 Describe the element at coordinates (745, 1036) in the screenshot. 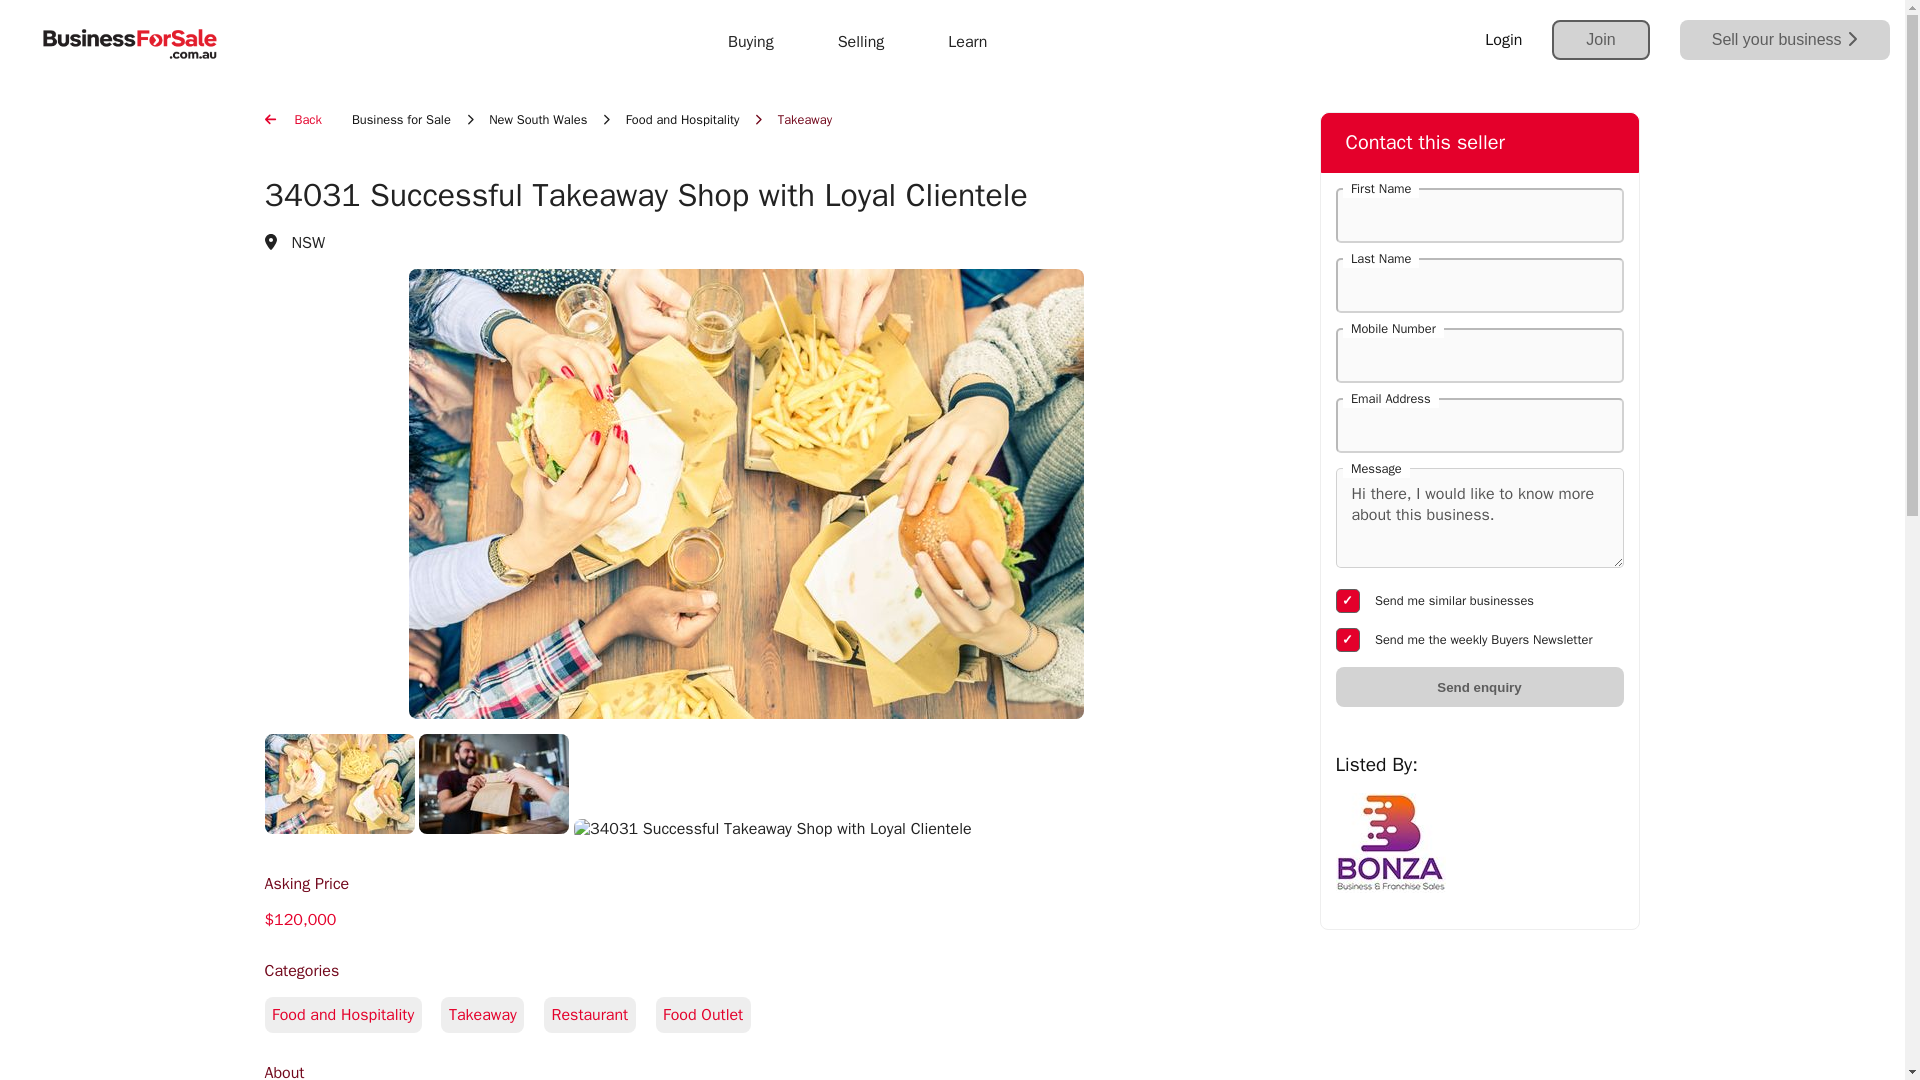

I see `Food and Hospitality` at that location.